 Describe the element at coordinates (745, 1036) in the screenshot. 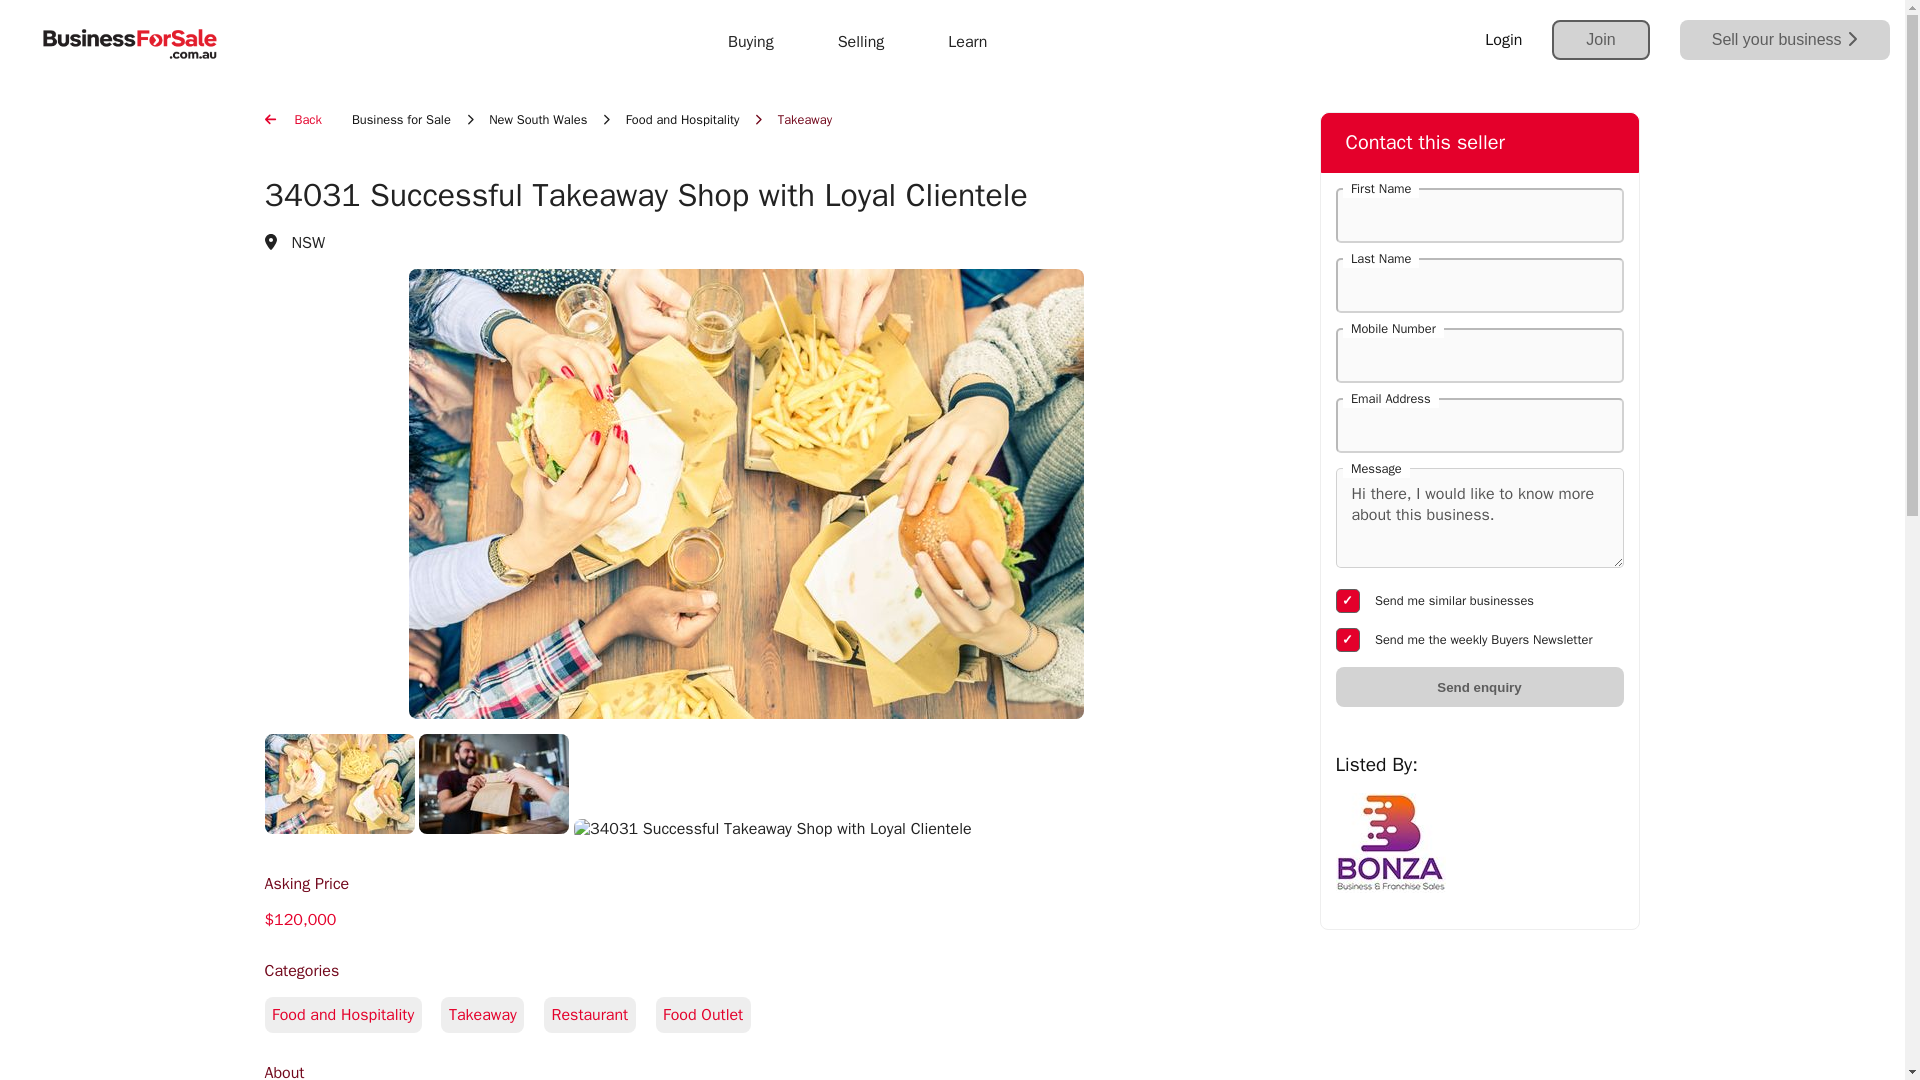

I see `Food and Hospitality` at that location.